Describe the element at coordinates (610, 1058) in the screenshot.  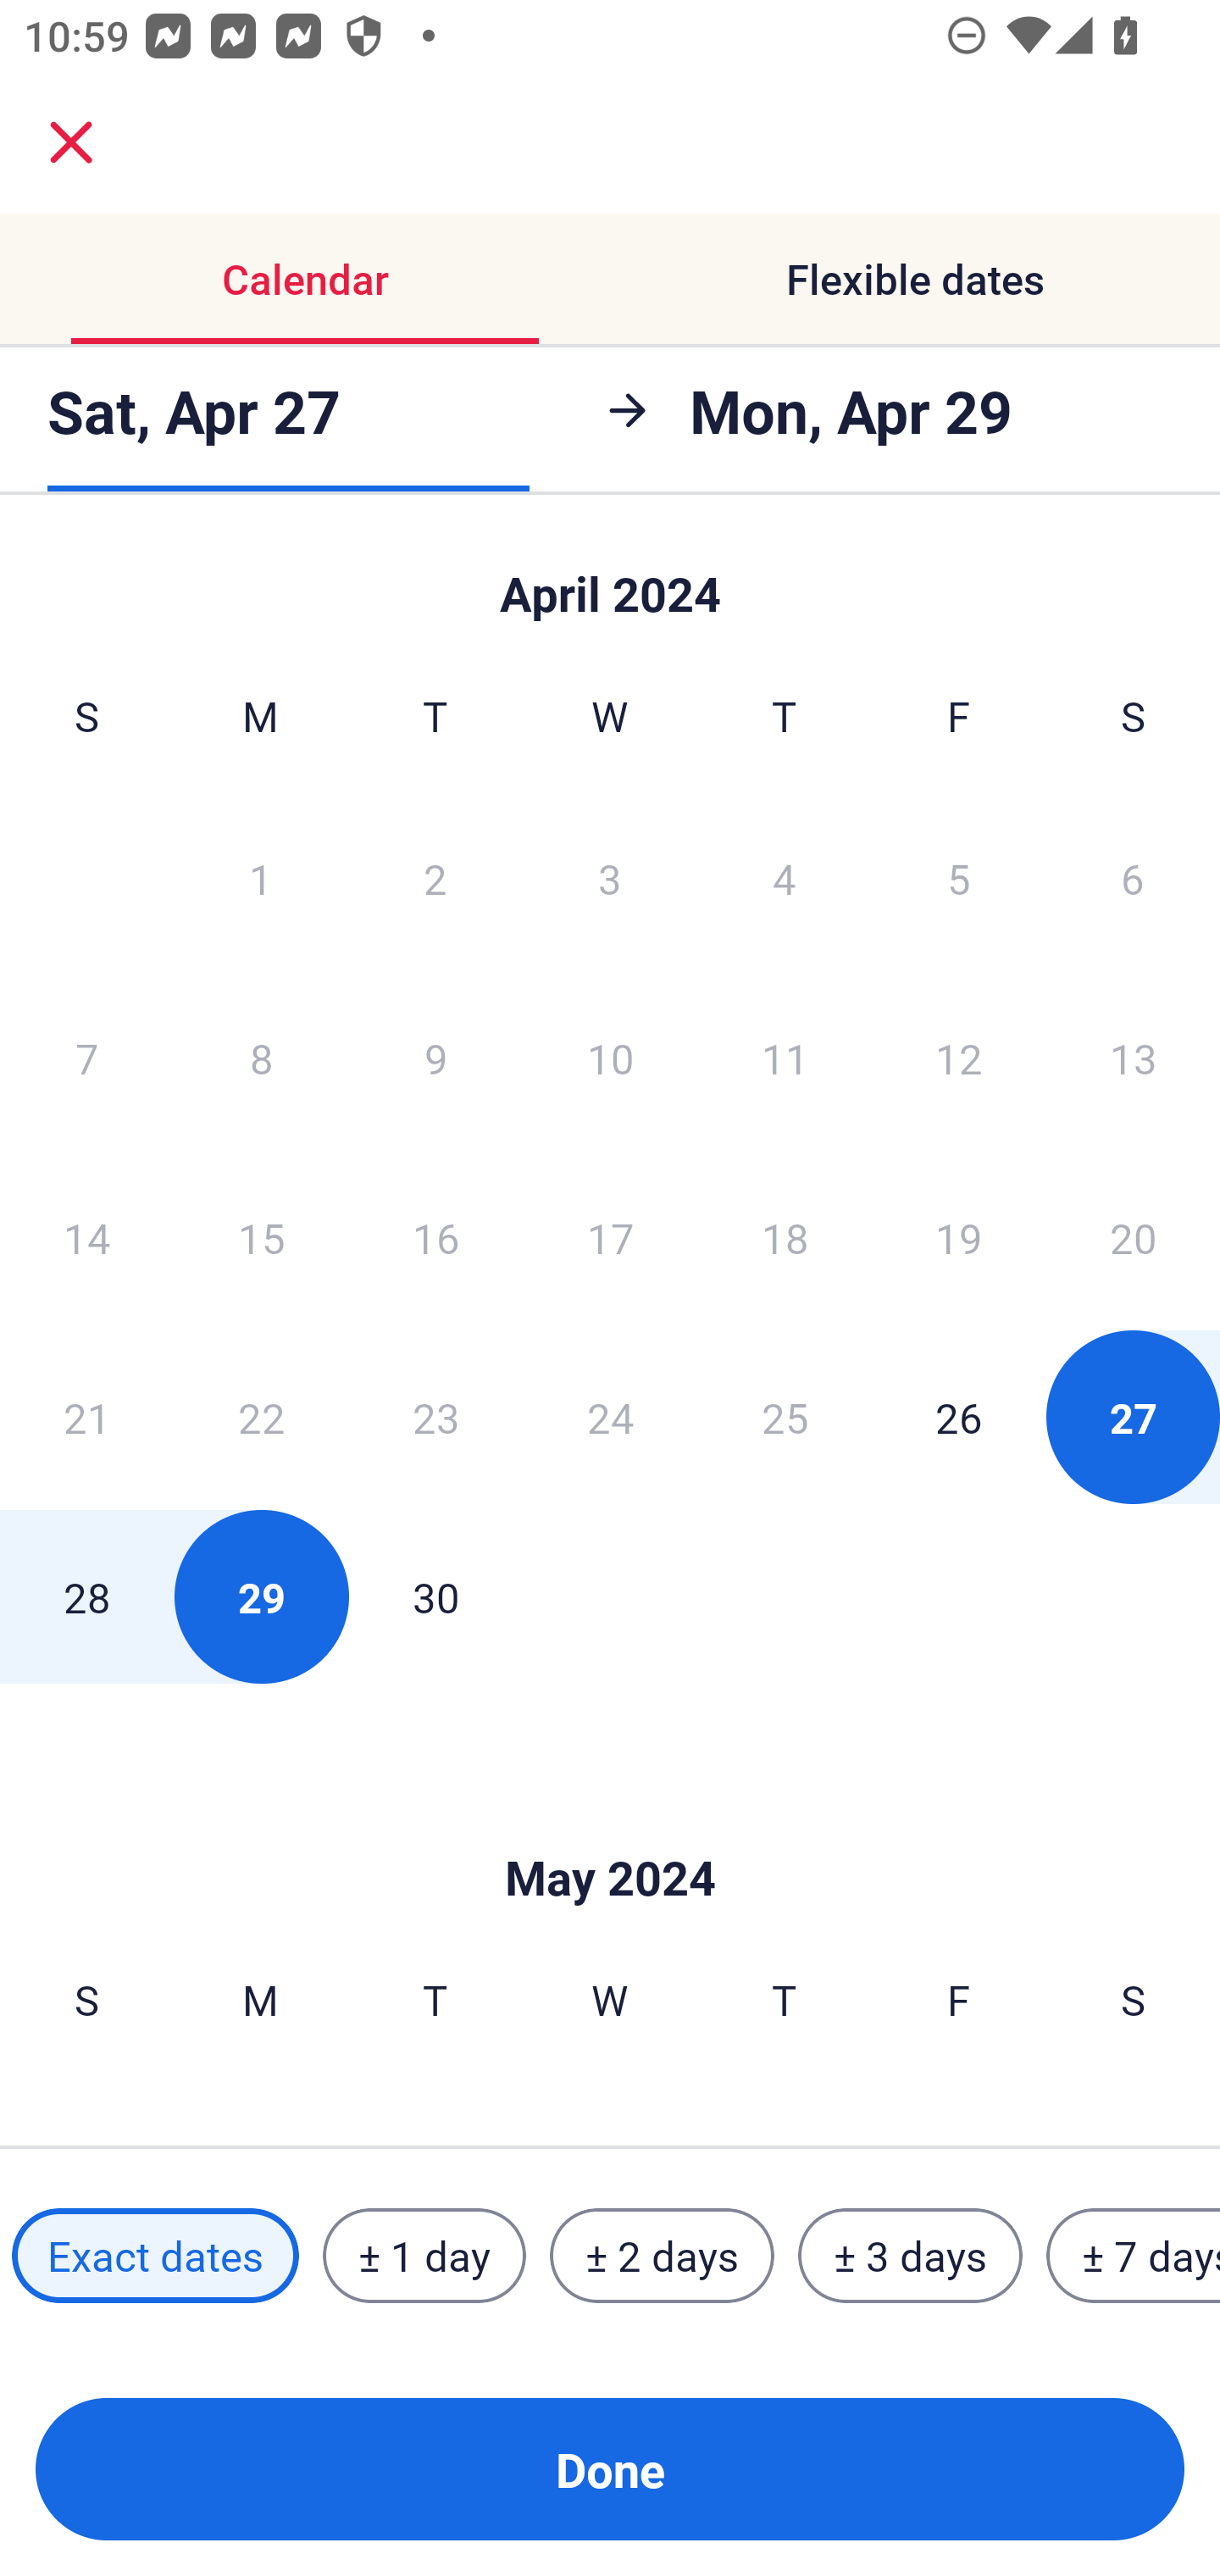
I see `10 Wednesday, April 10, 2024` at that location.